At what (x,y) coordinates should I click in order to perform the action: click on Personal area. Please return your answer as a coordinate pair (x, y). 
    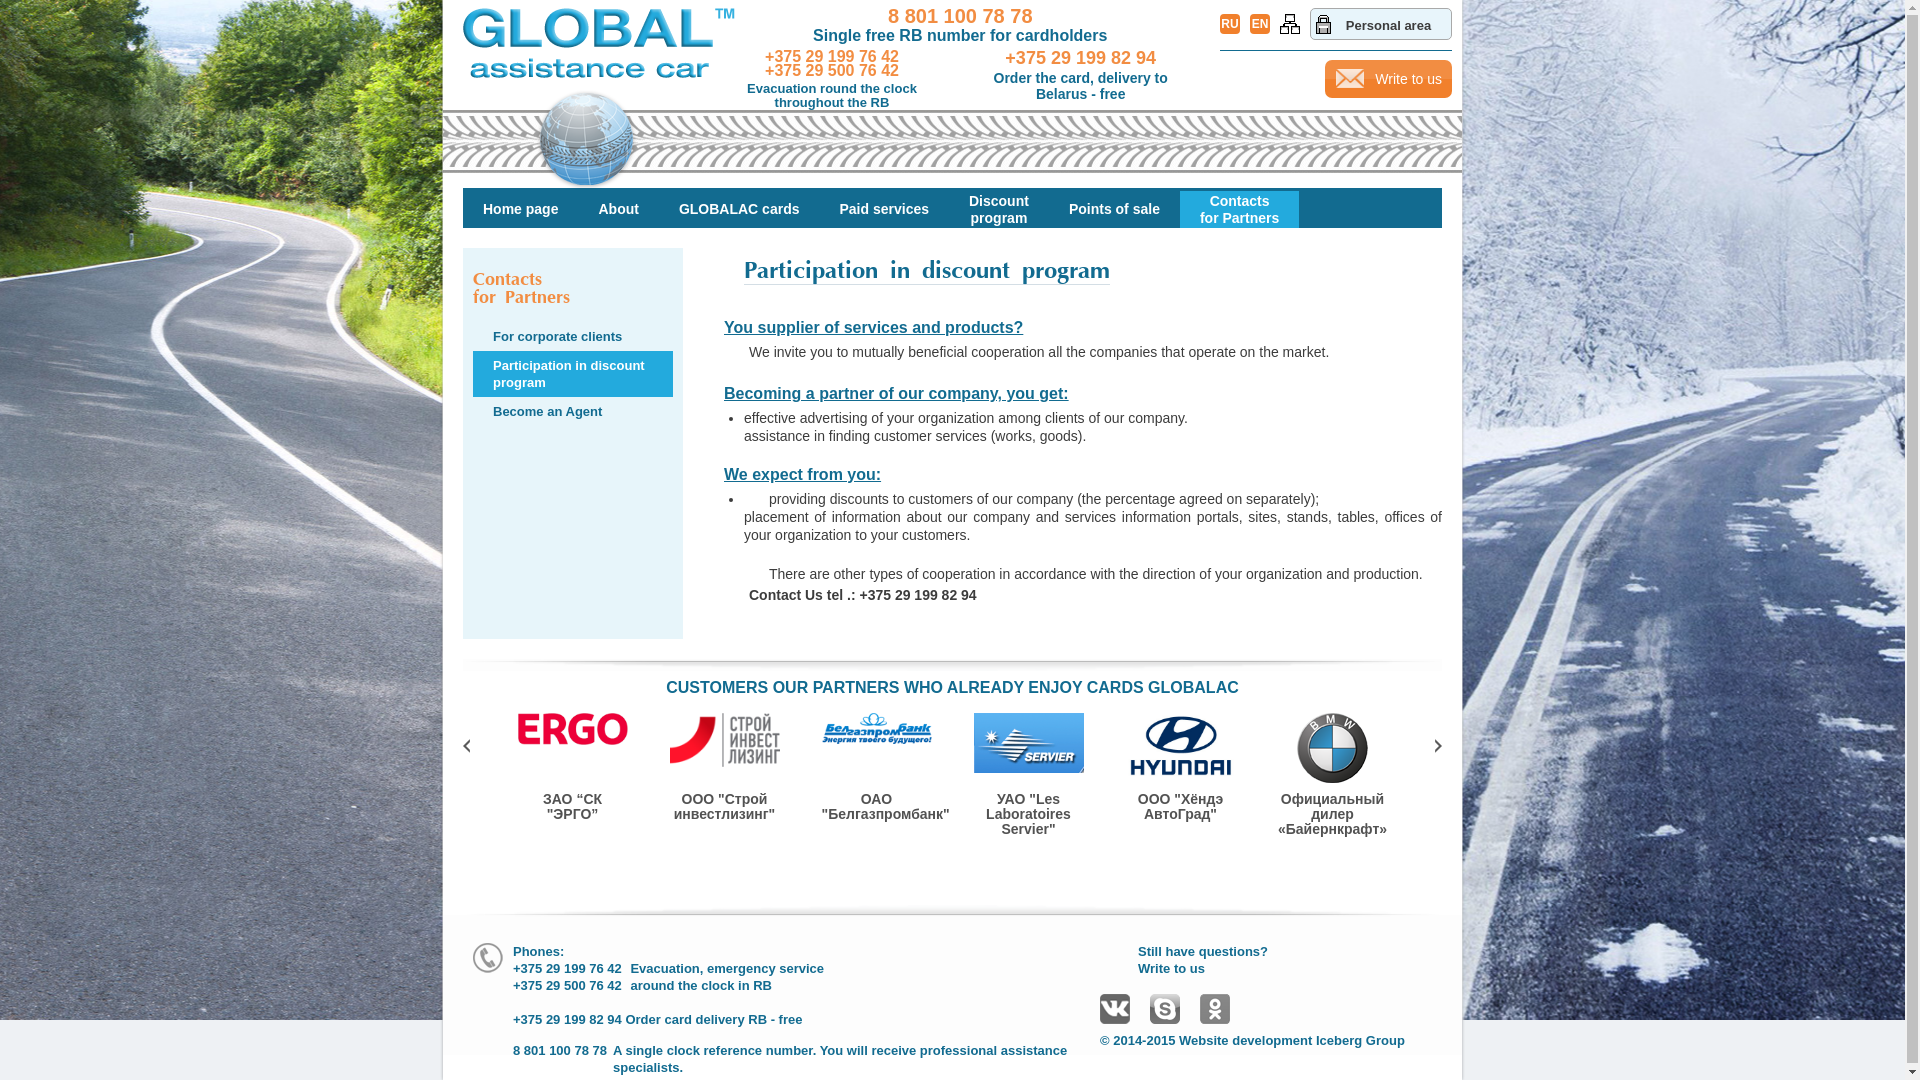
    Looking at the image, I should click on (1381, 24).